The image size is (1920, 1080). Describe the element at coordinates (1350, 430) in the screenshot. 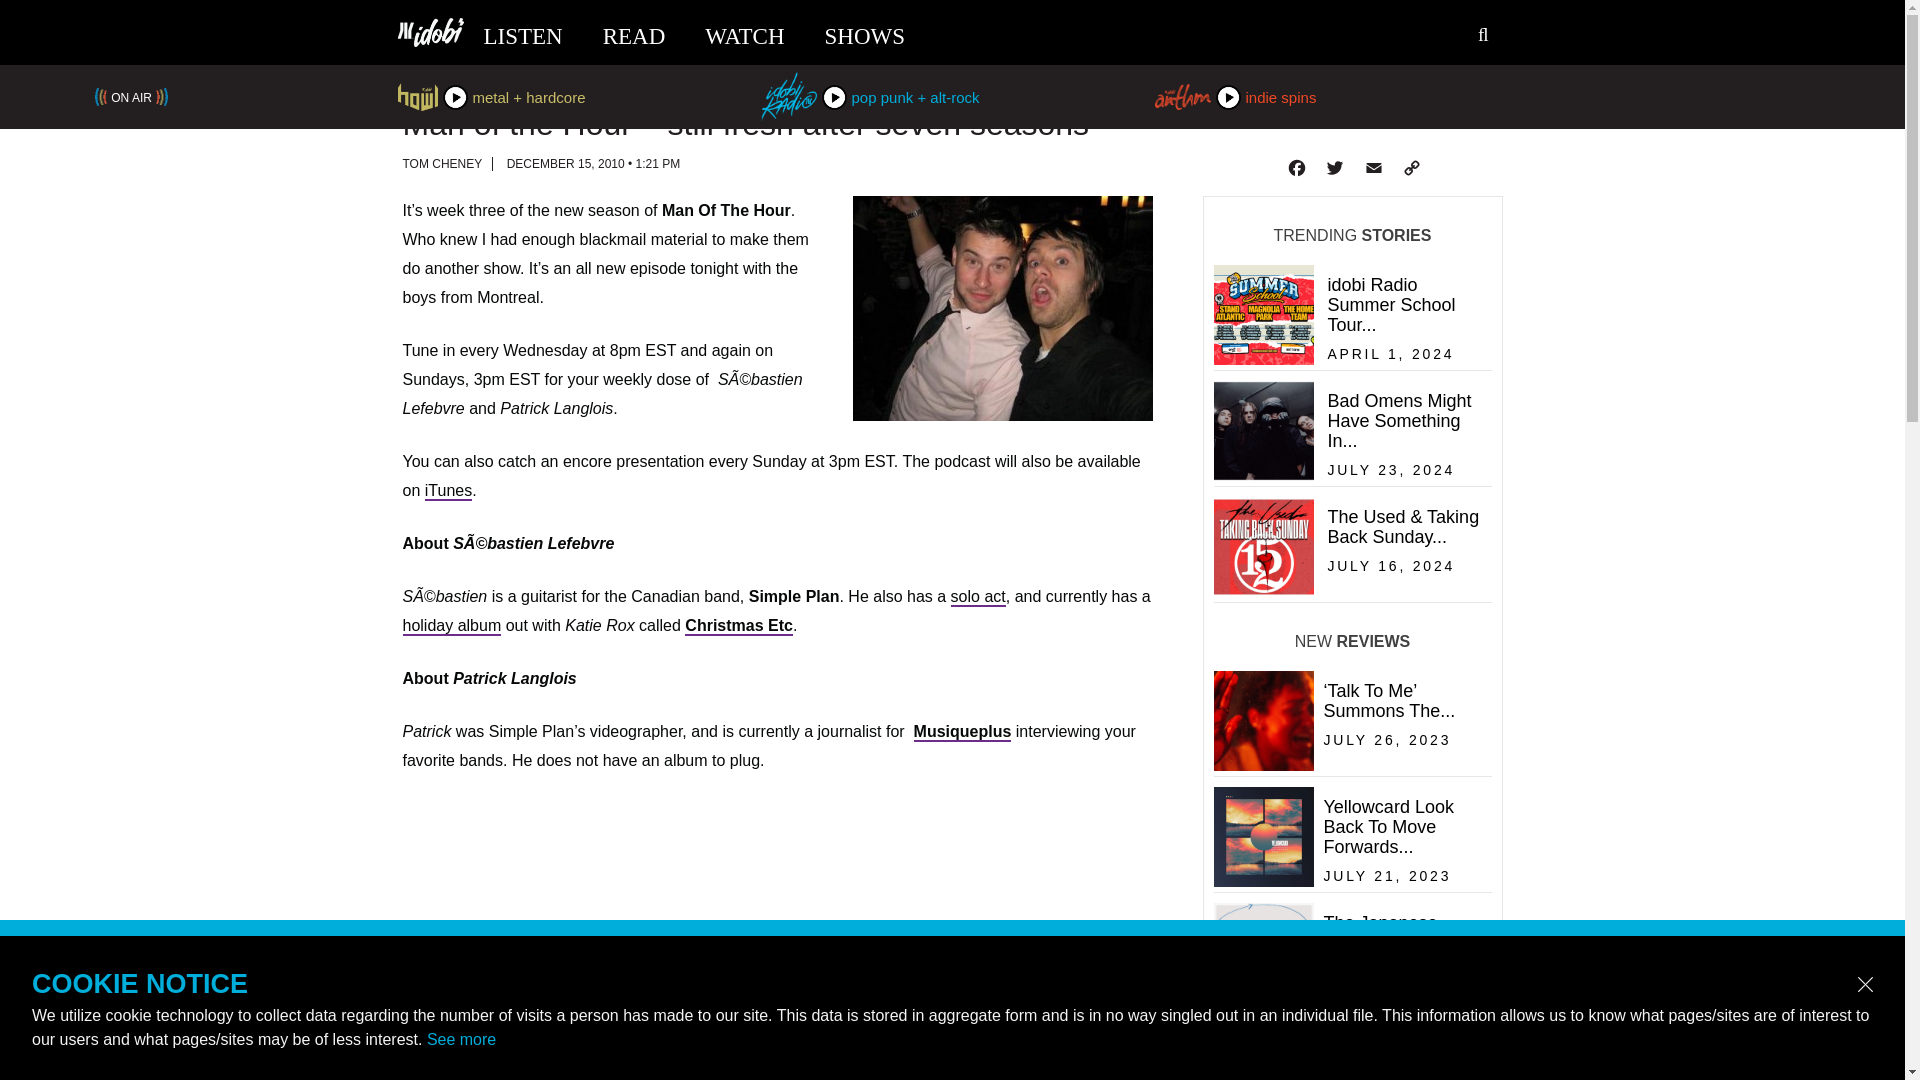

I see `WATCH` at that location.